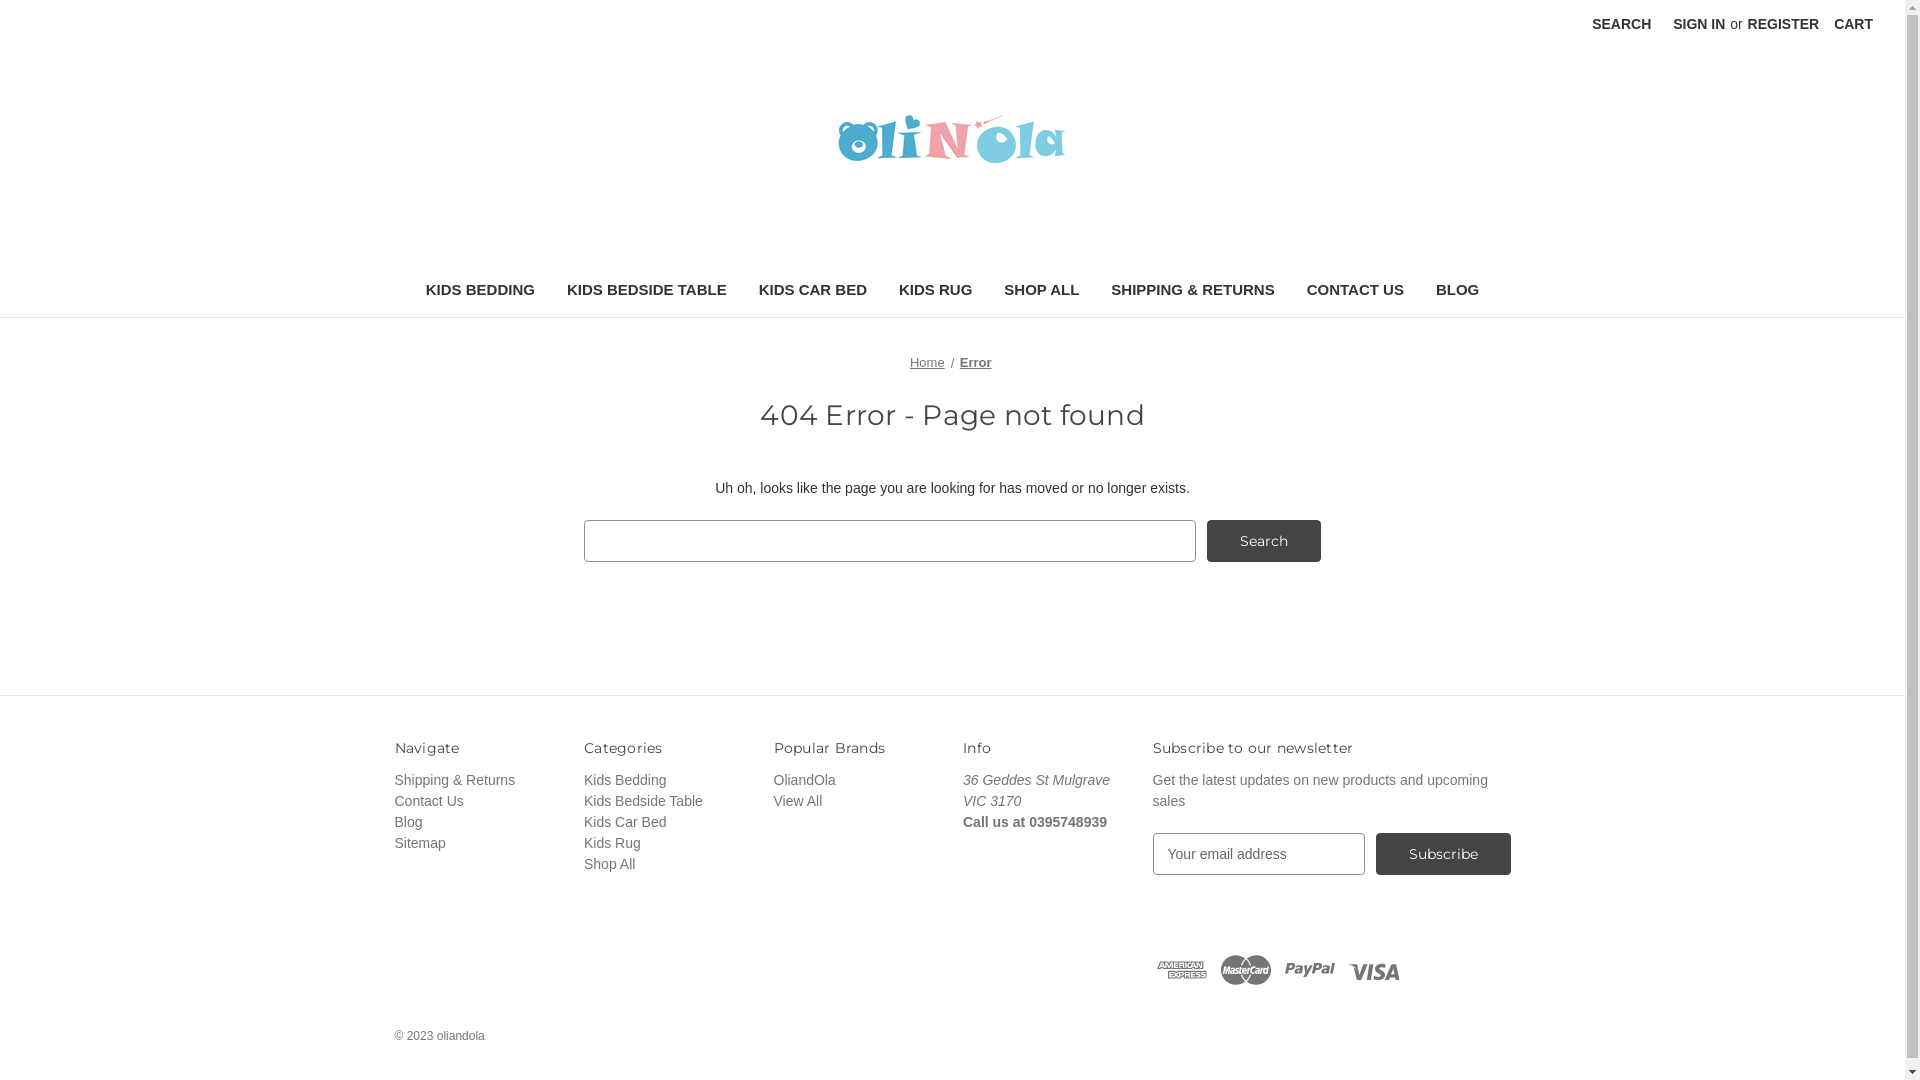  Describe the element at coordinates (610, 864) in the screenshot. I see `Shop All` at that location.